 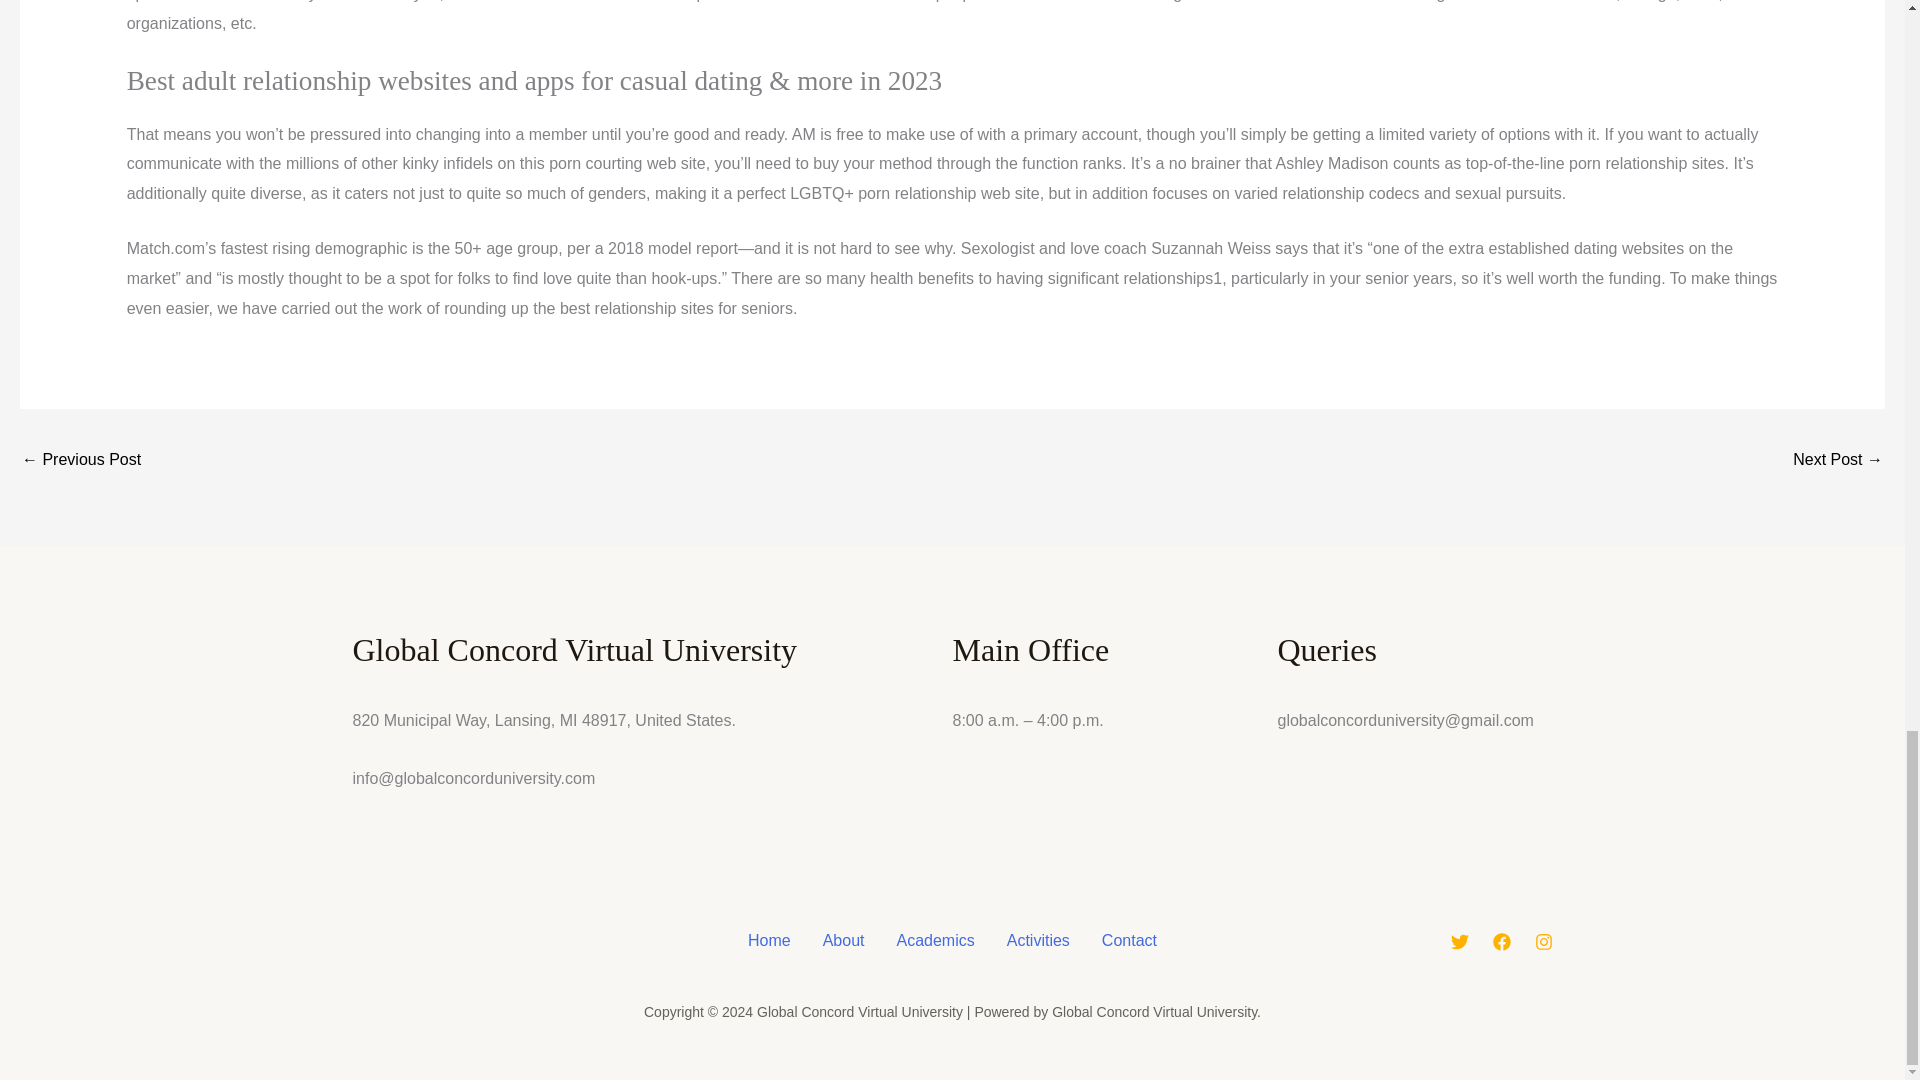 What do you see at coordinates (768, 940) in the screenshot?
I see `Home` at bounding box center [768, 940].